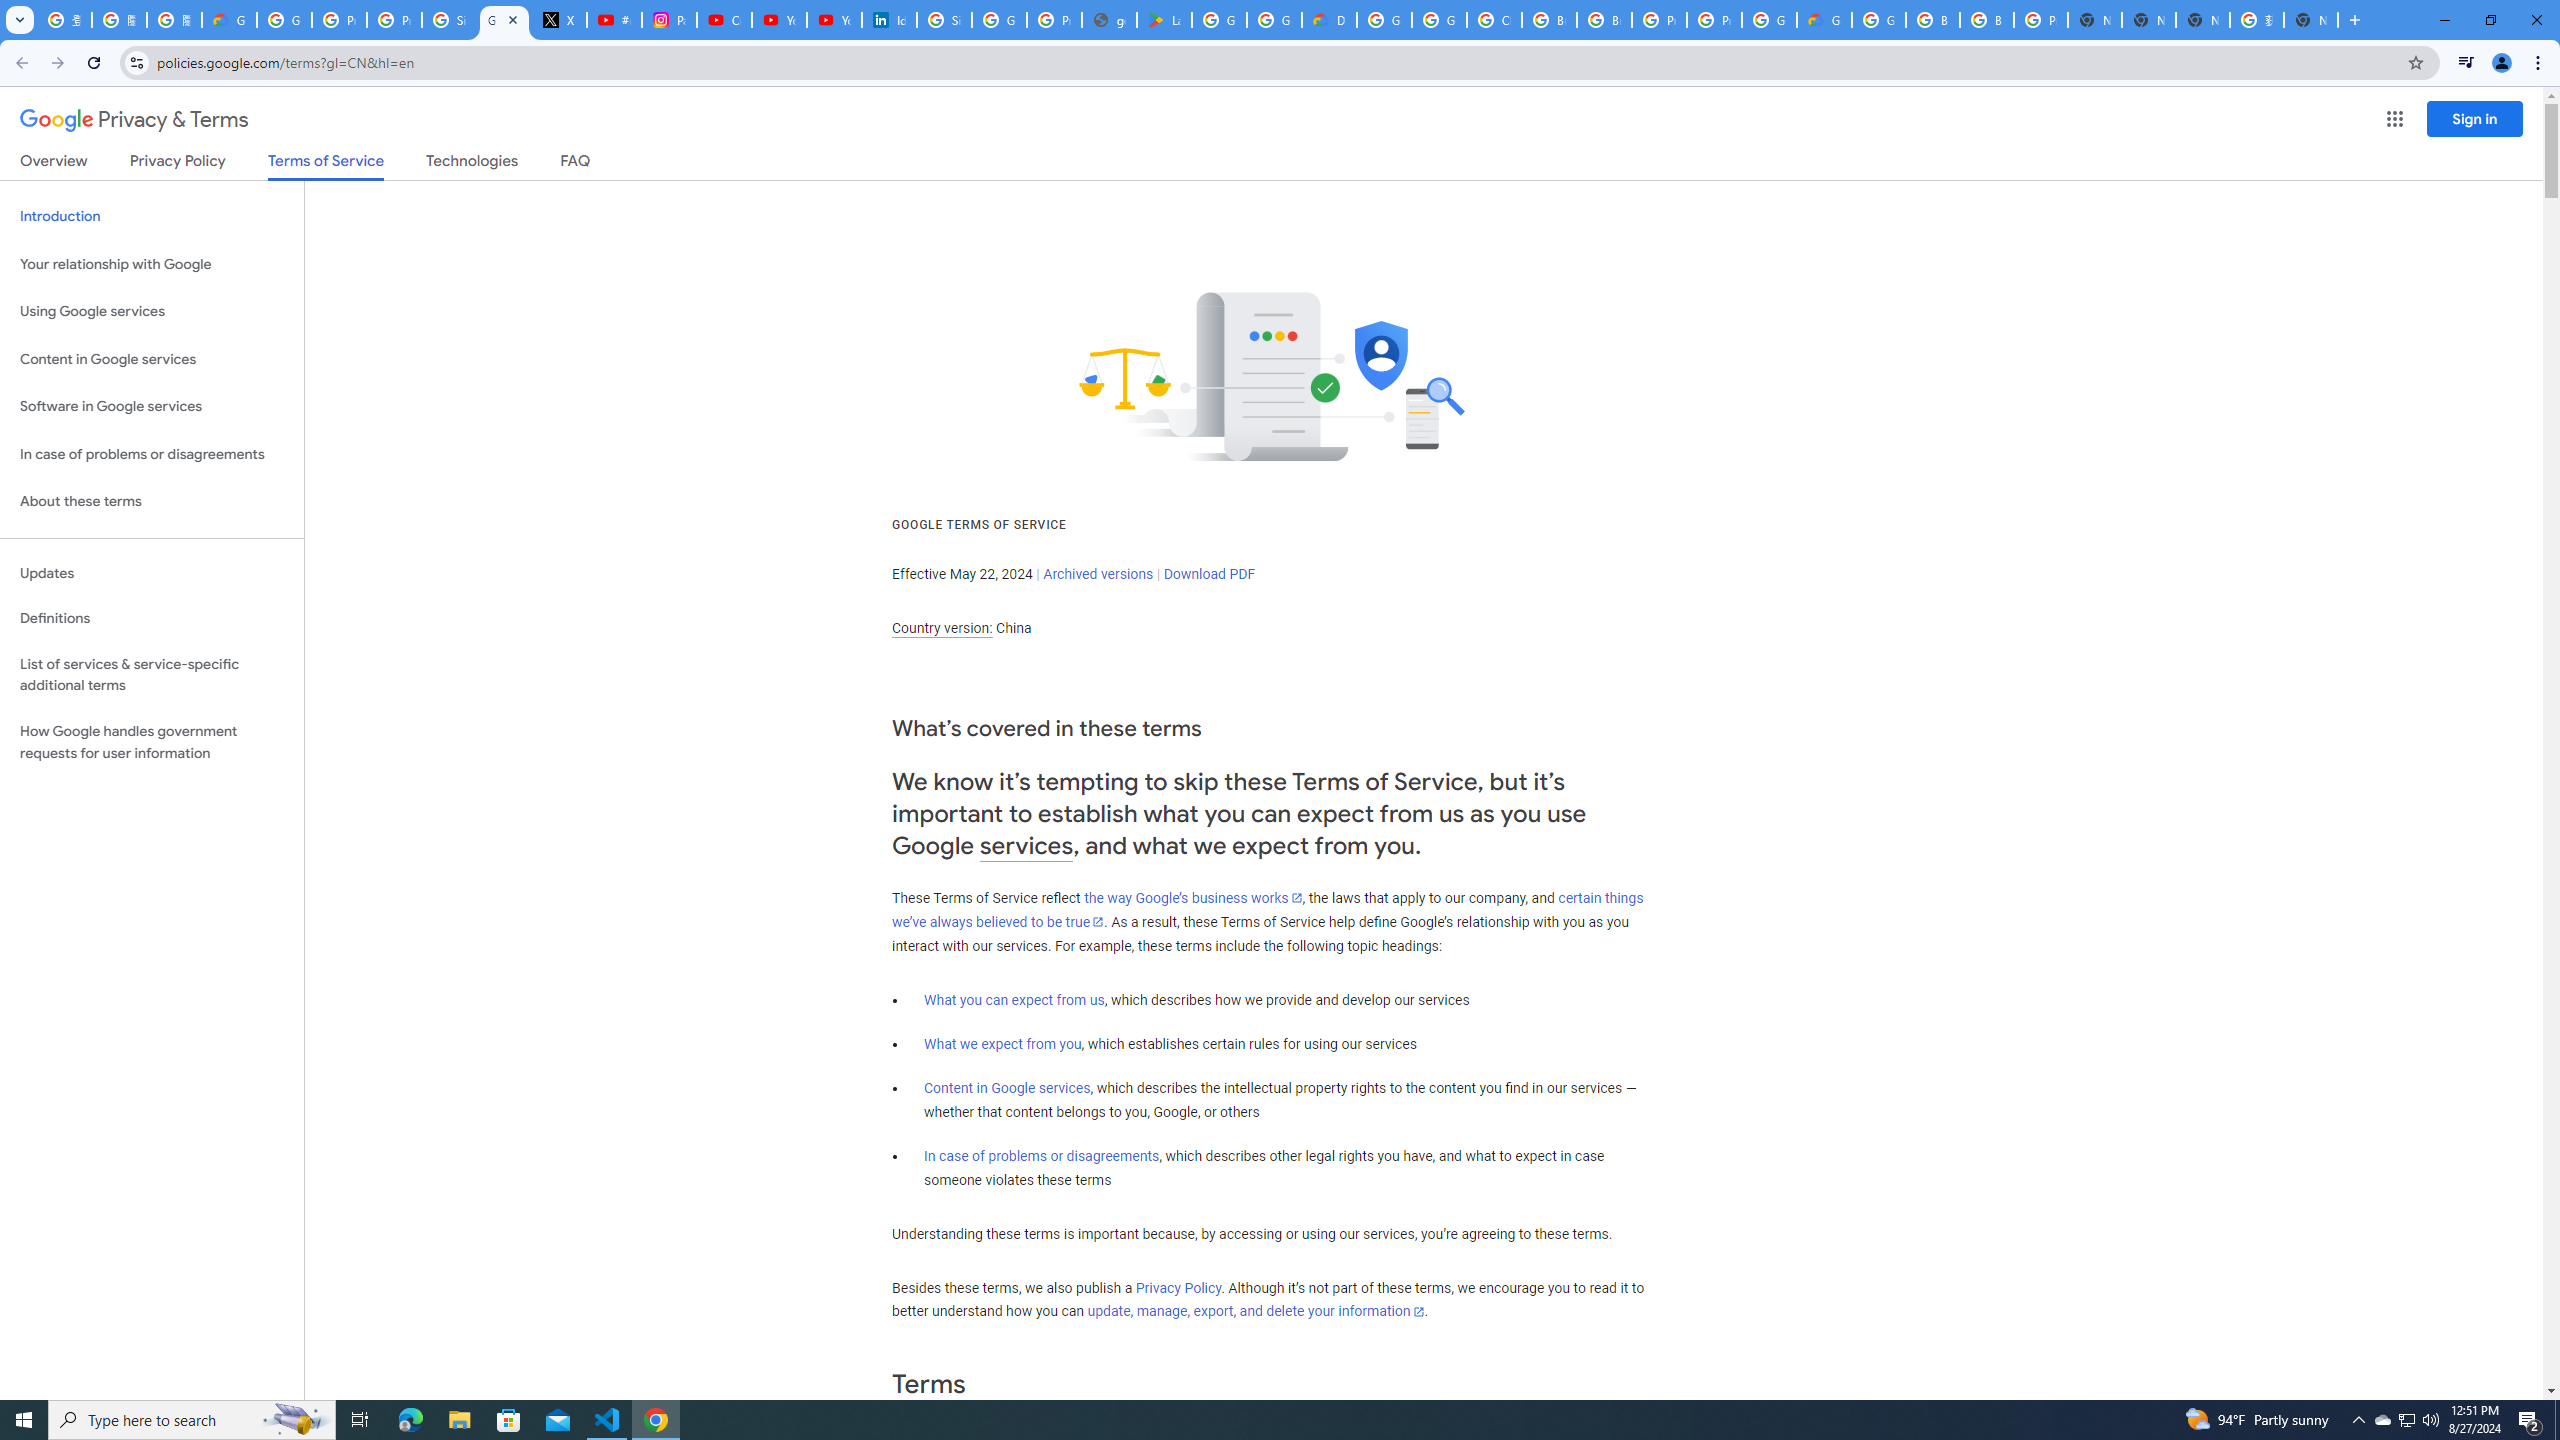 This screenshot has height=1440, width=2560. I want to click on Using Google services, so click(152, 312).